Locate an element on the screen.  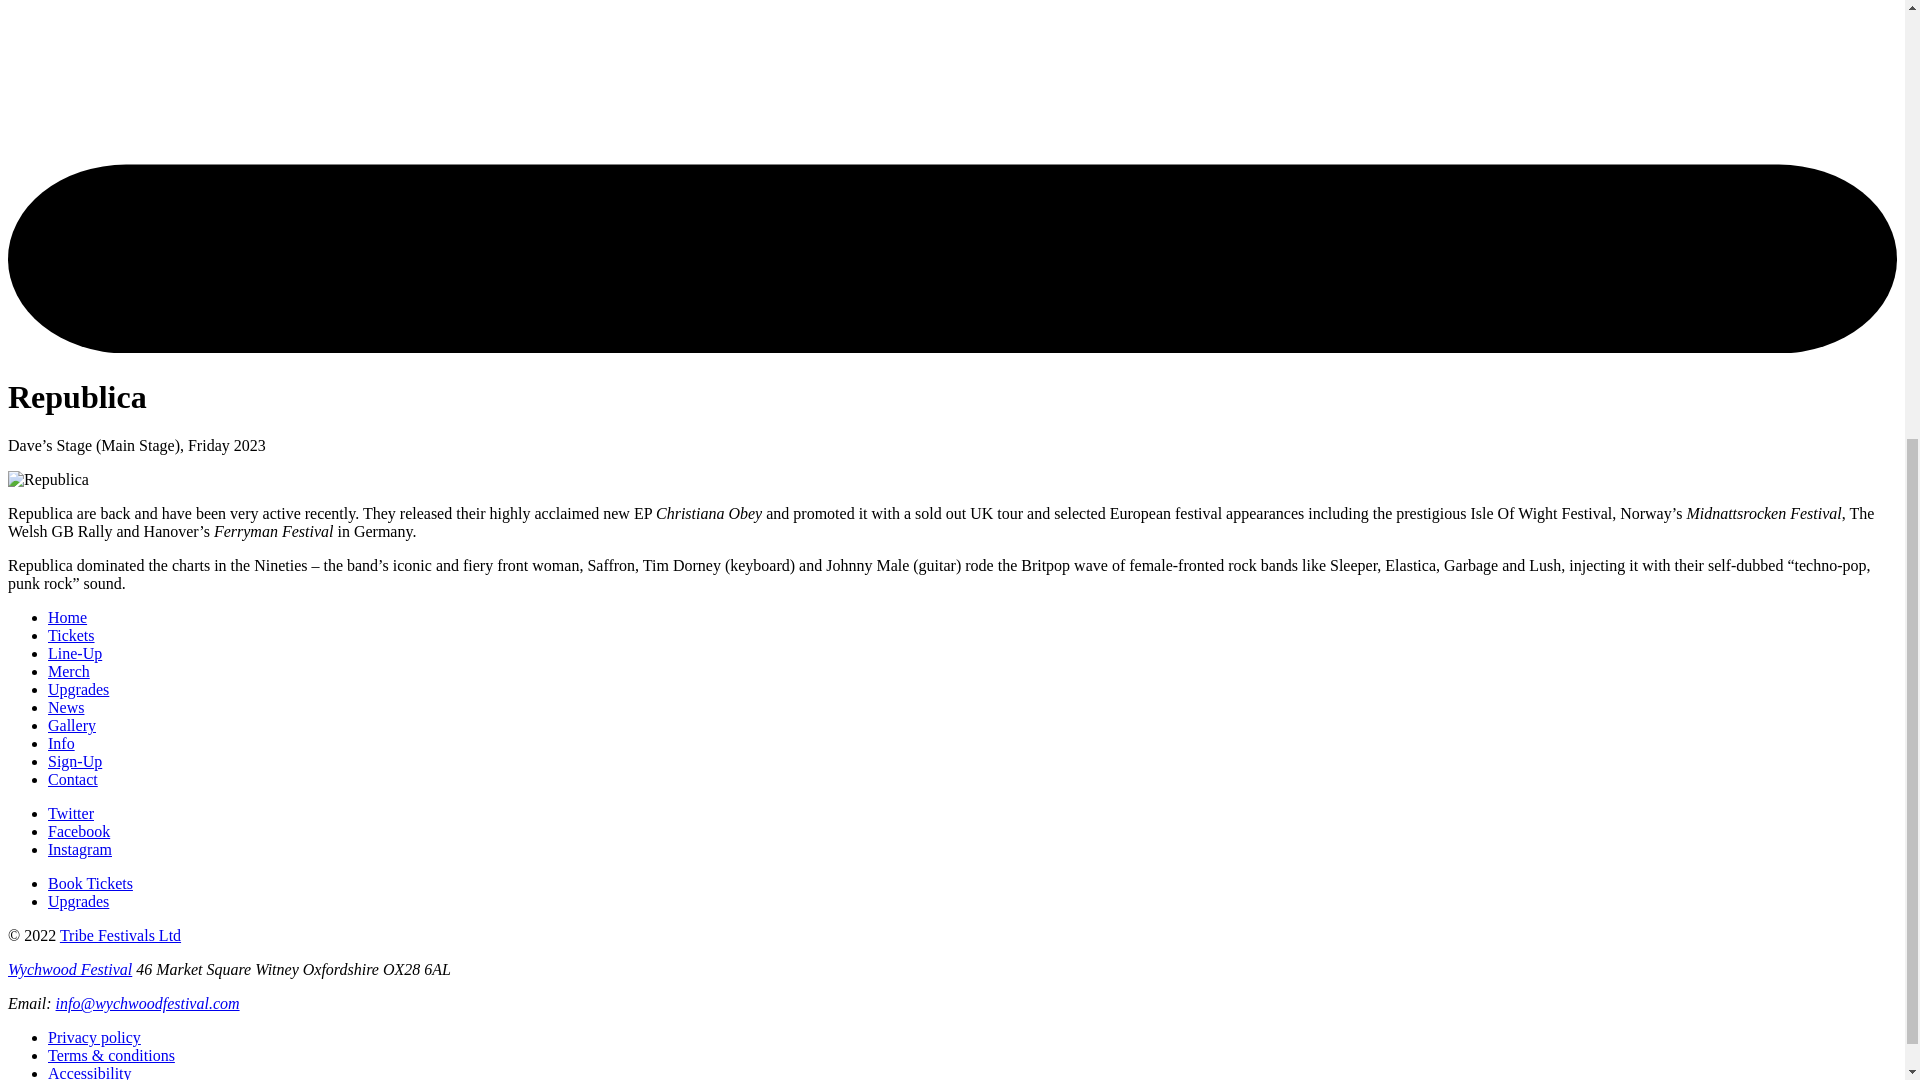
Wychwood Festival is located at coordinates (70, 970).